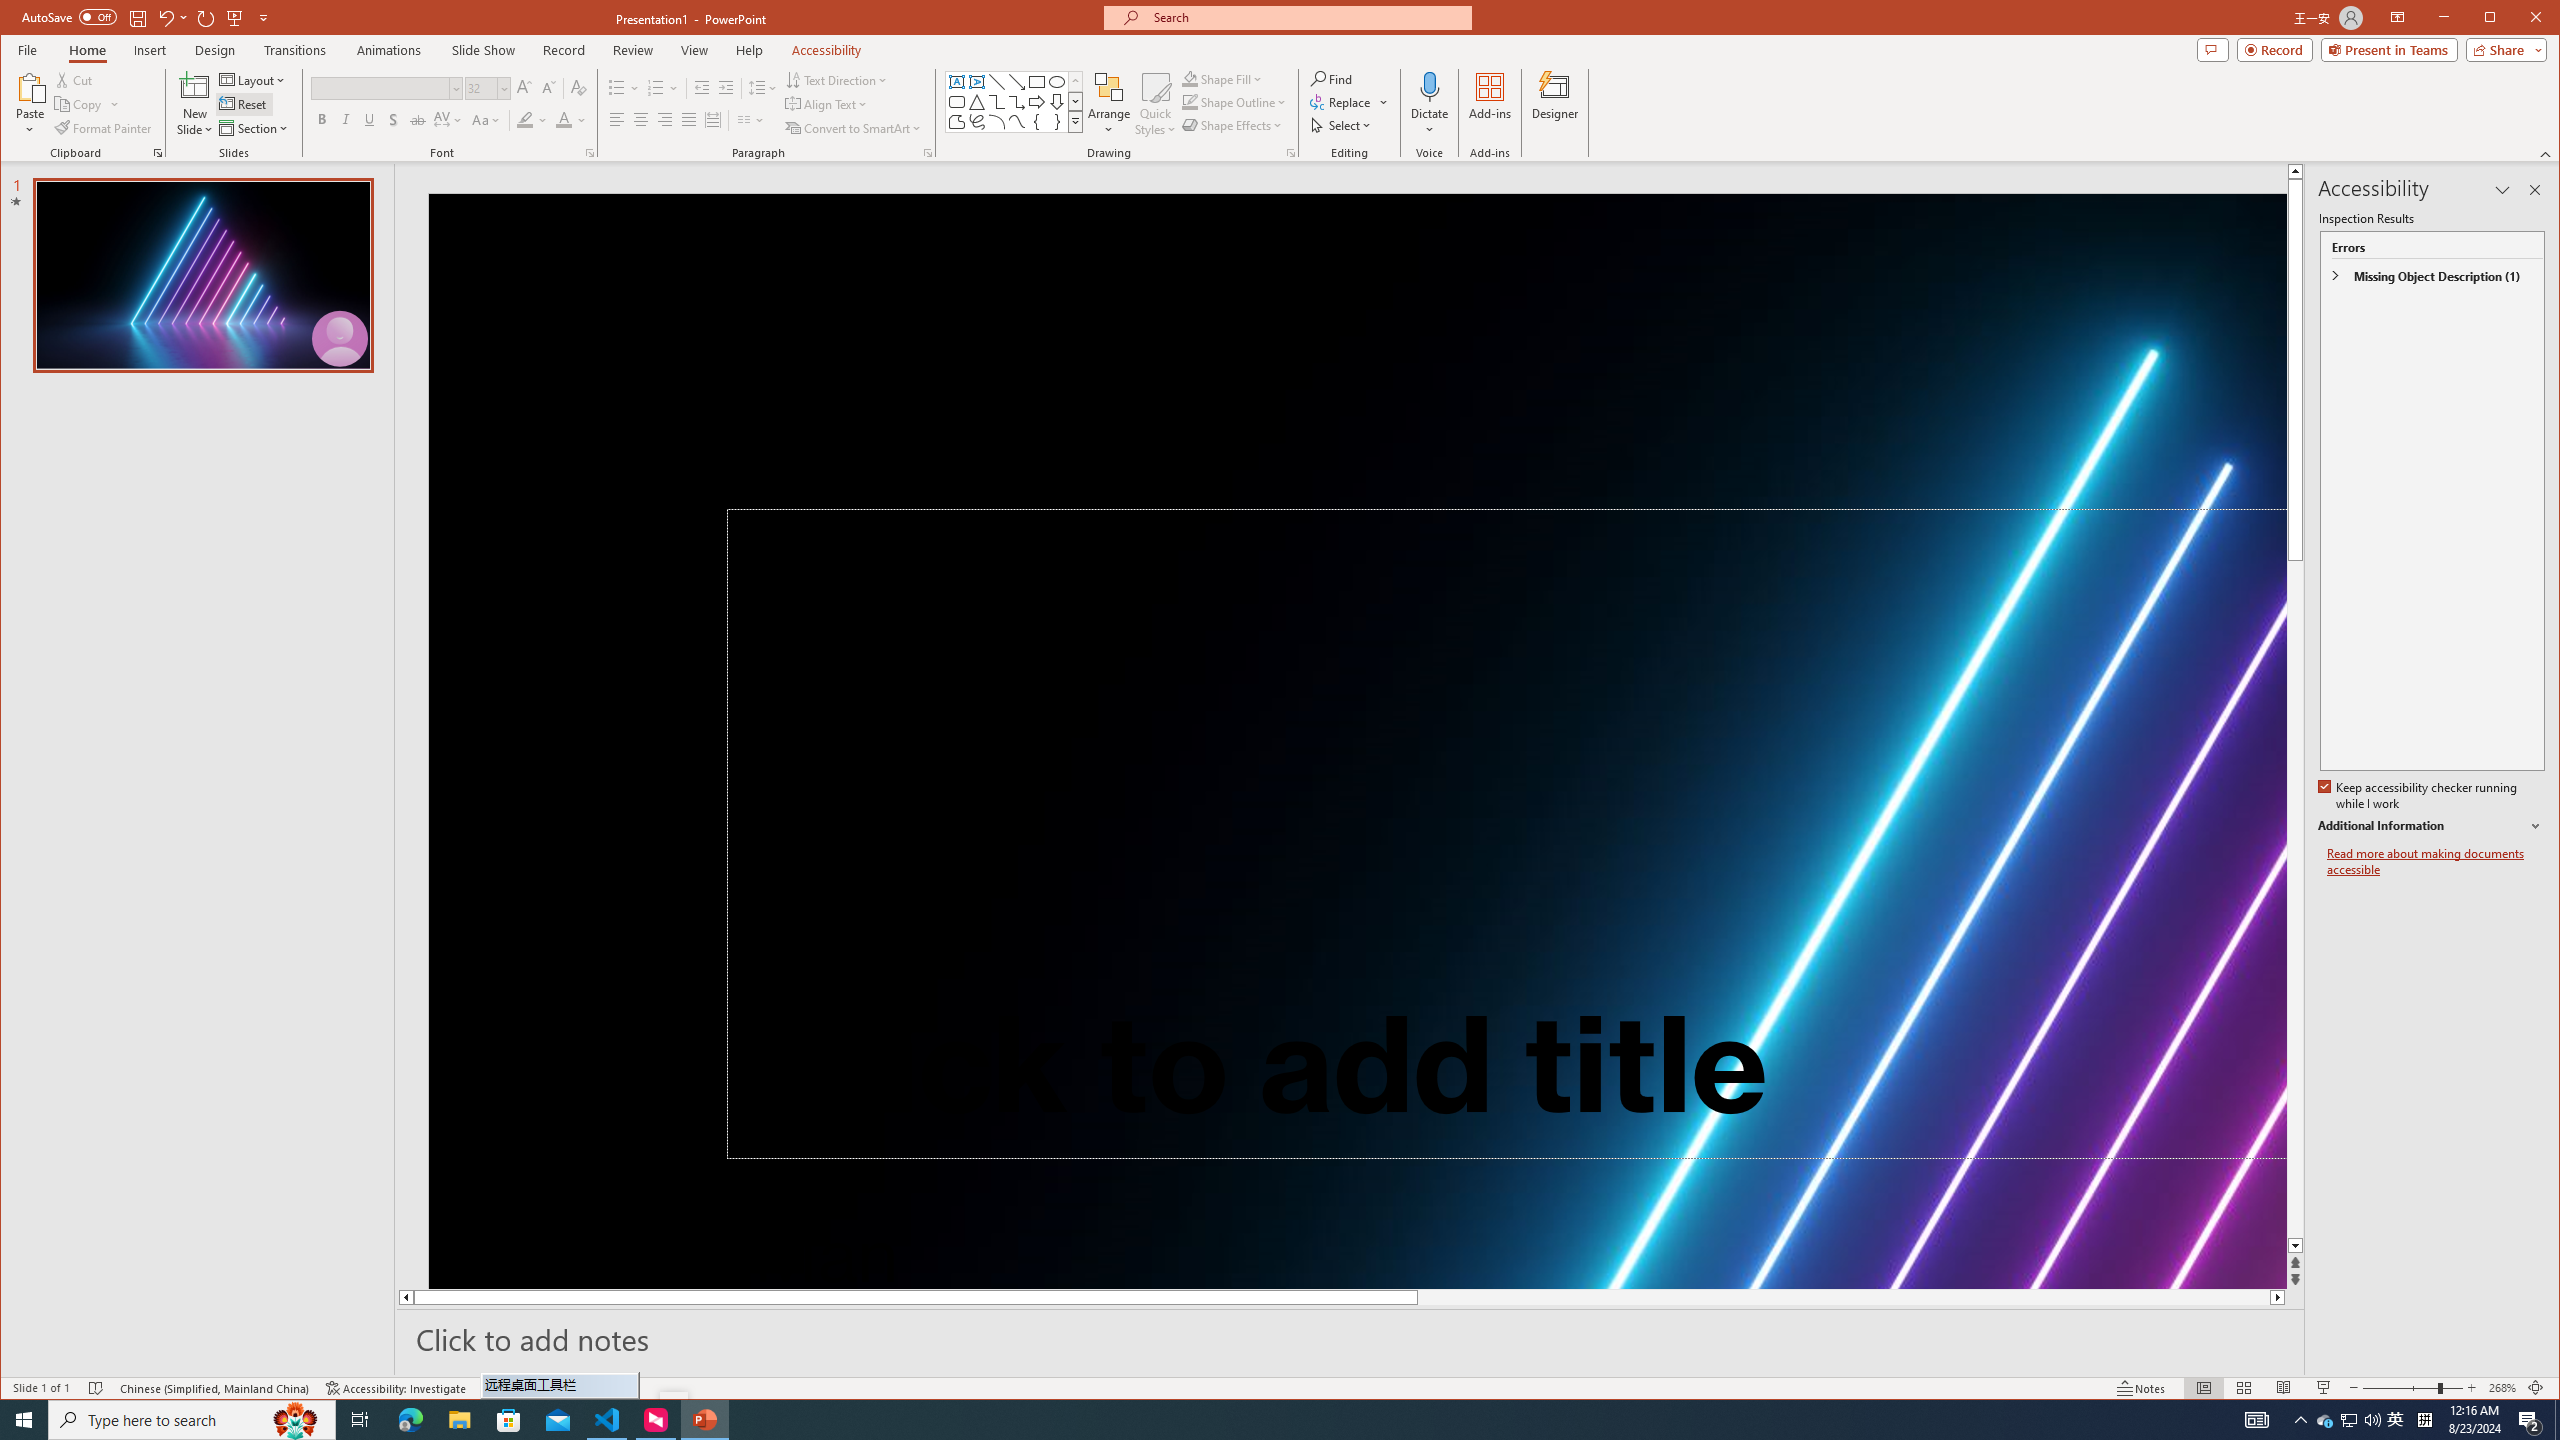  Describe the element at coordinates (524, 88) in the screenshot. I see `Increase Font Size` at that location.